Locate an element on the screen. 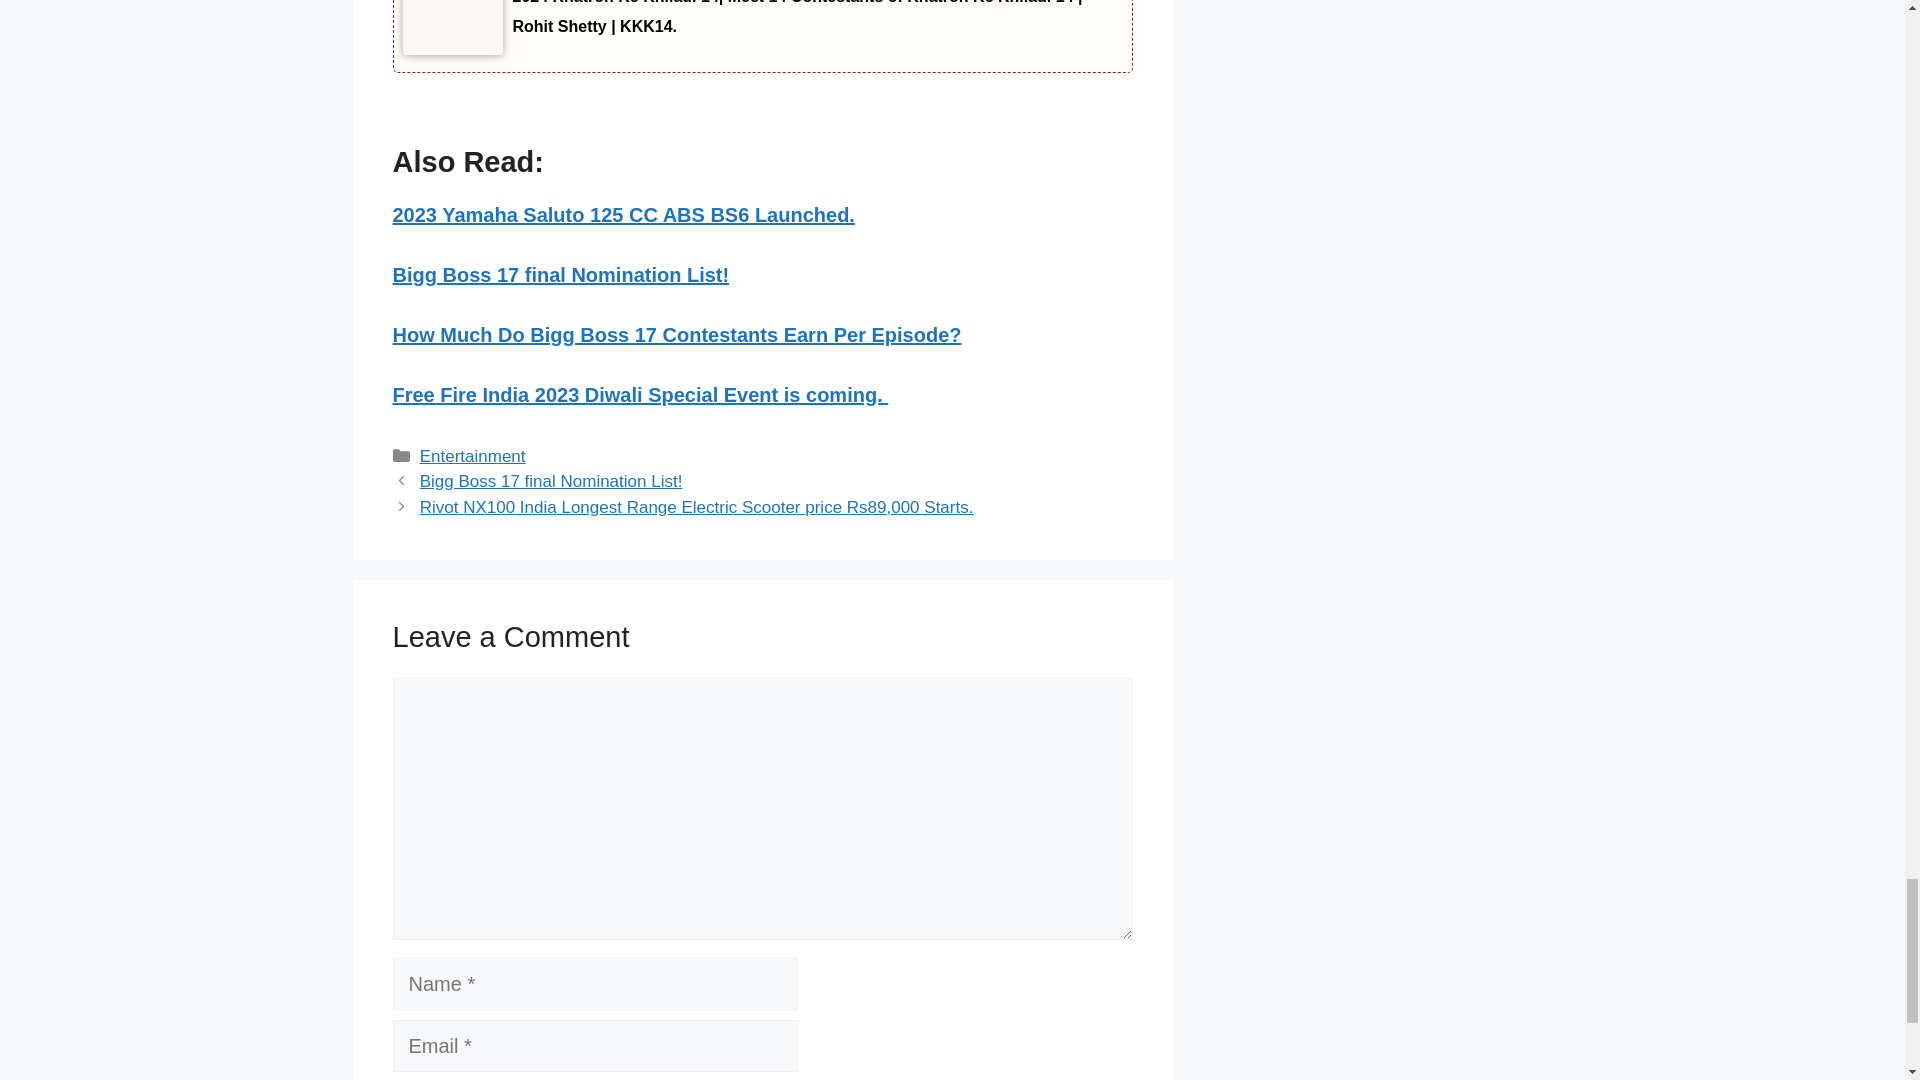 The height and width of the screenshot is (1080, 1920). Bigg Boss 17 final Nomination List! is located at coordinates (552, 481).